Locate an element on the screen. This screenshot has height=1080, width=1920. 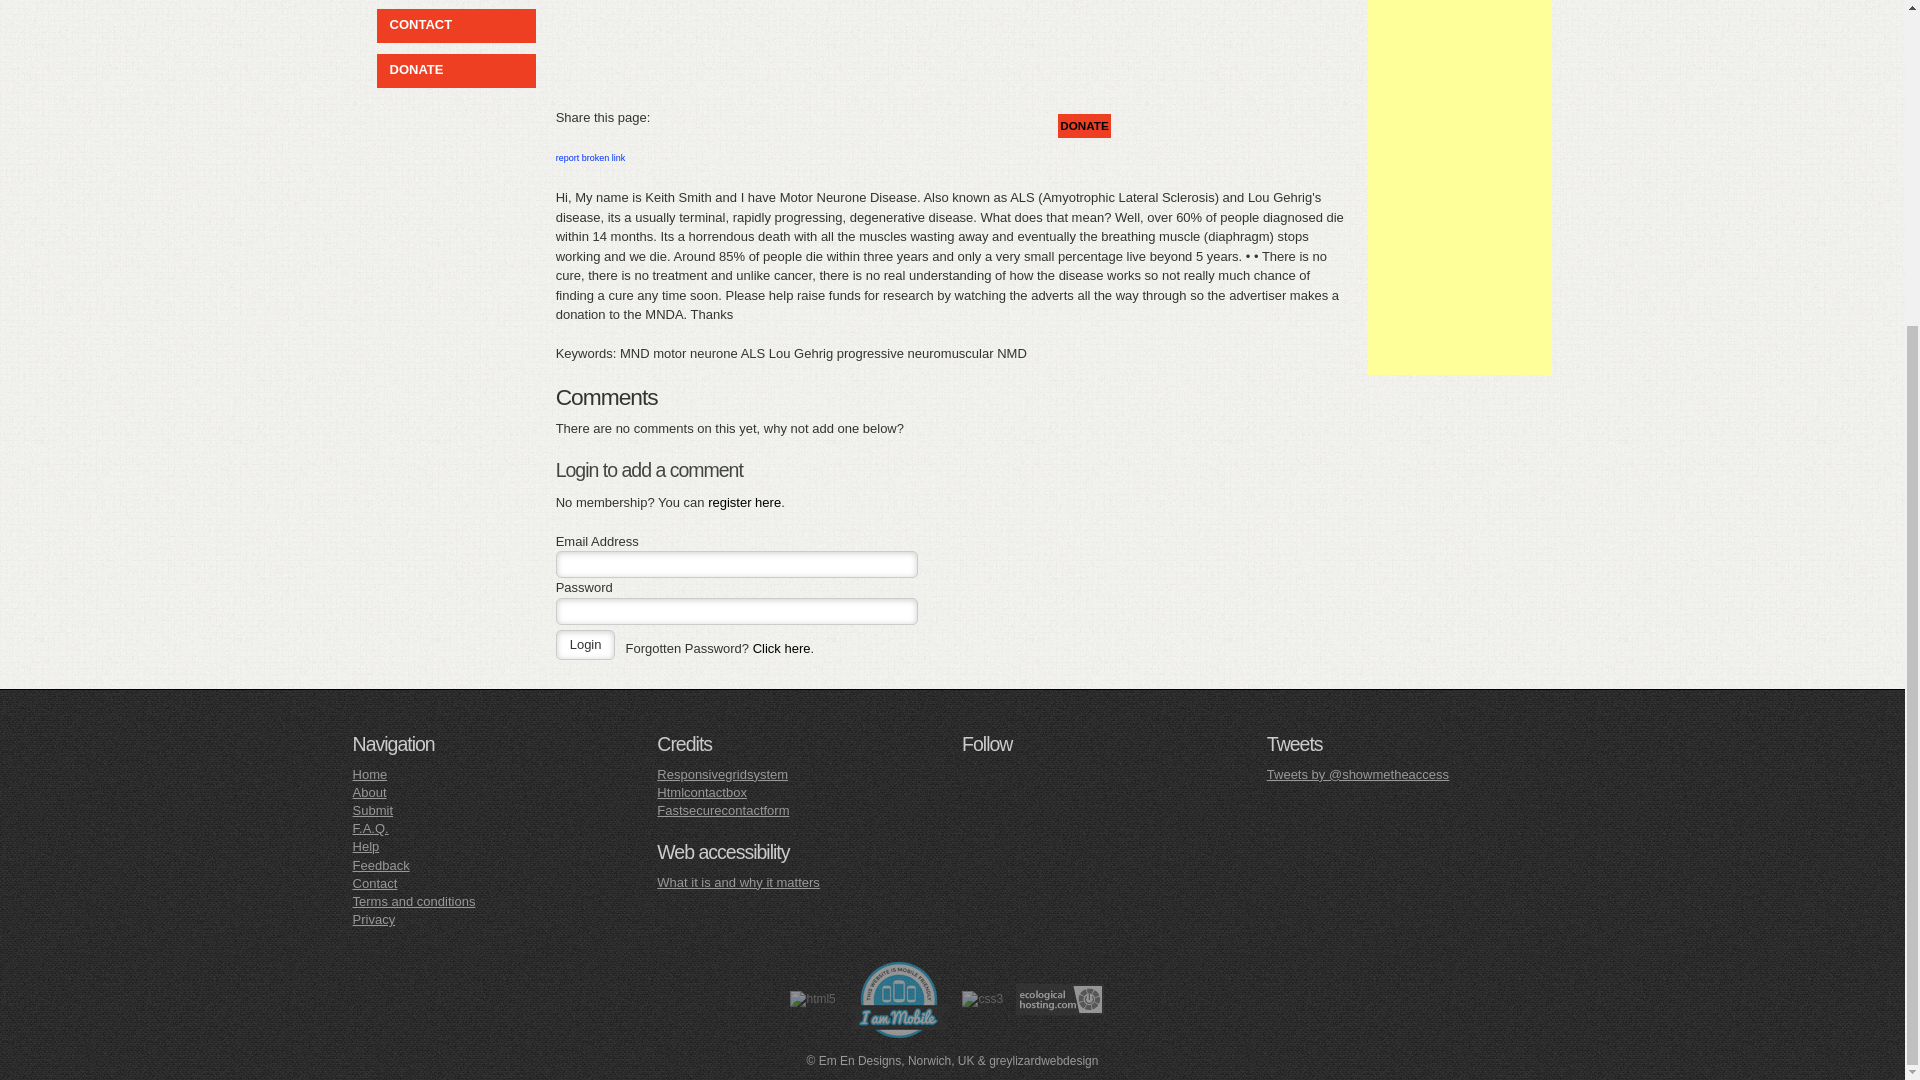
Help is located at coordinates (366, 846).